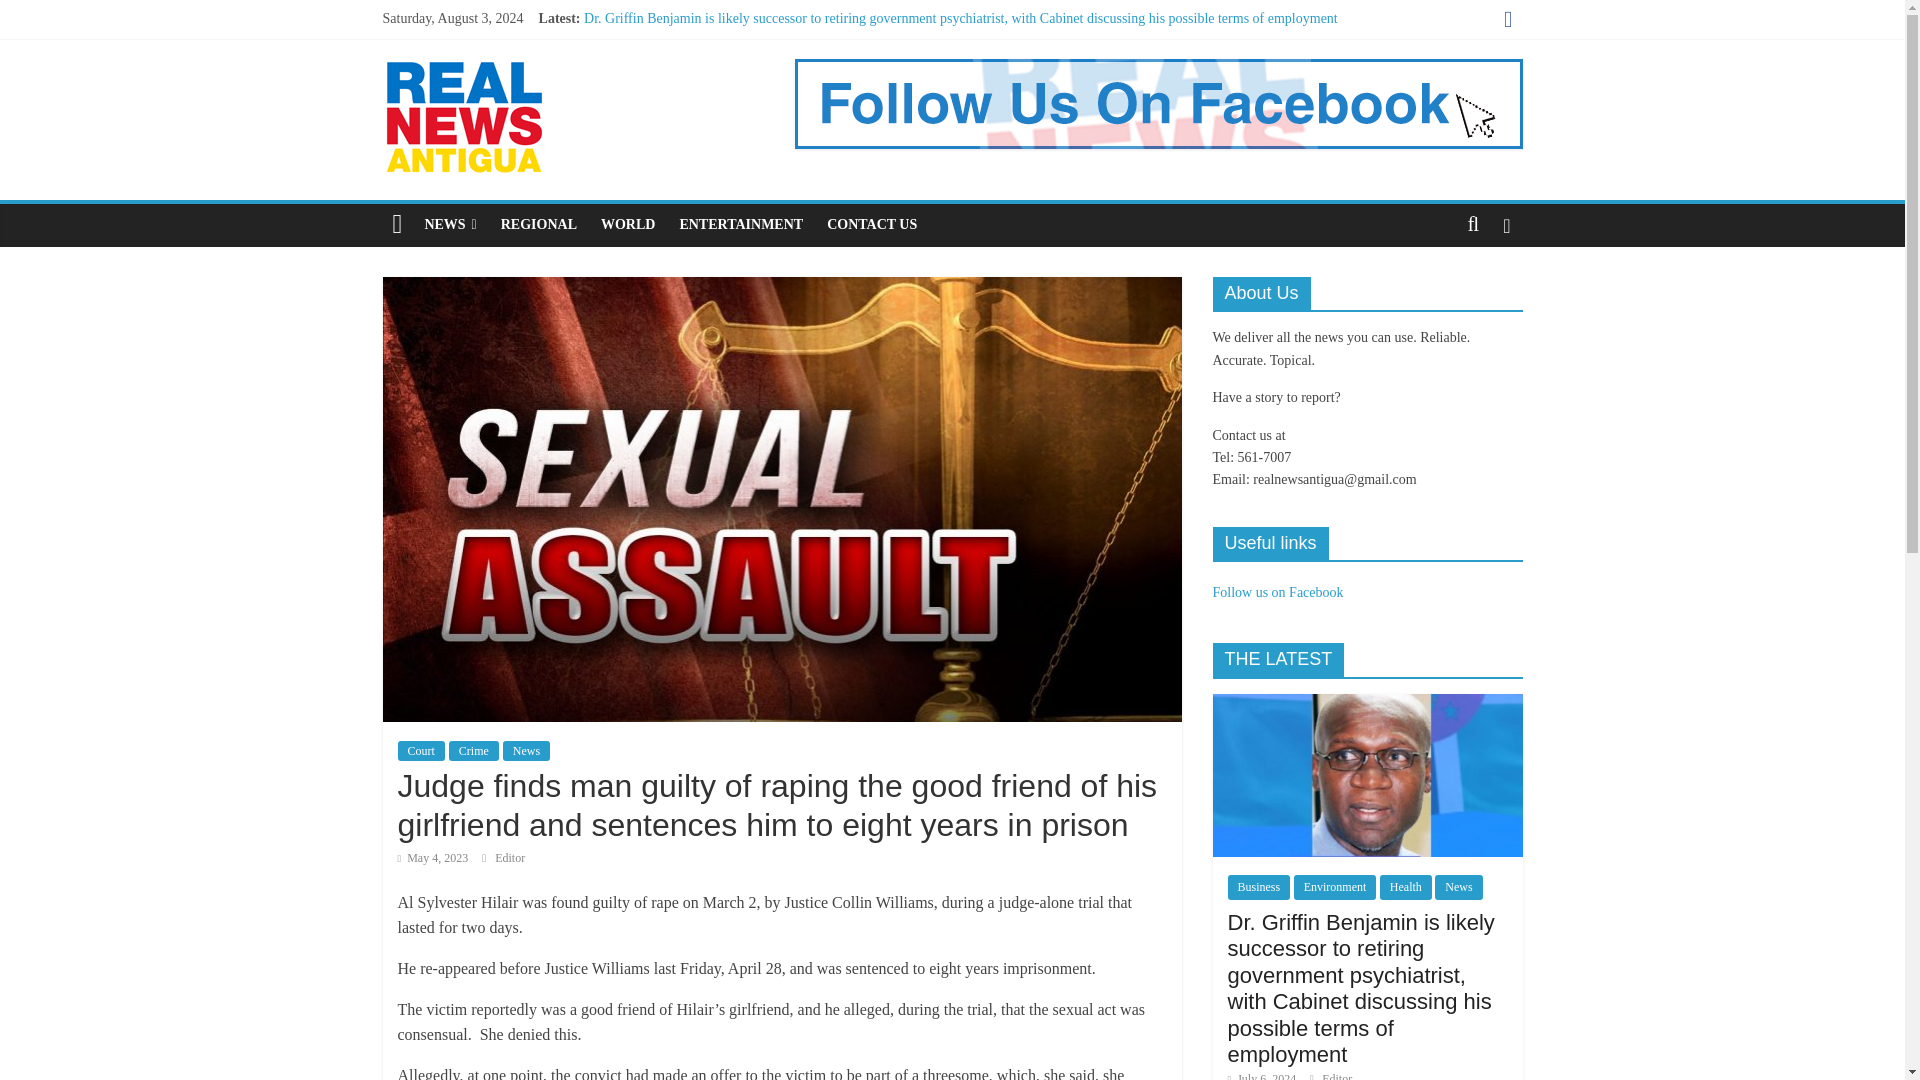 The width and height of the screenshot is (1920, 1080). What do you see at coordinates (539, 225) in the screenshot?
I see `REGIONAL` at bounding box center [539, 225].